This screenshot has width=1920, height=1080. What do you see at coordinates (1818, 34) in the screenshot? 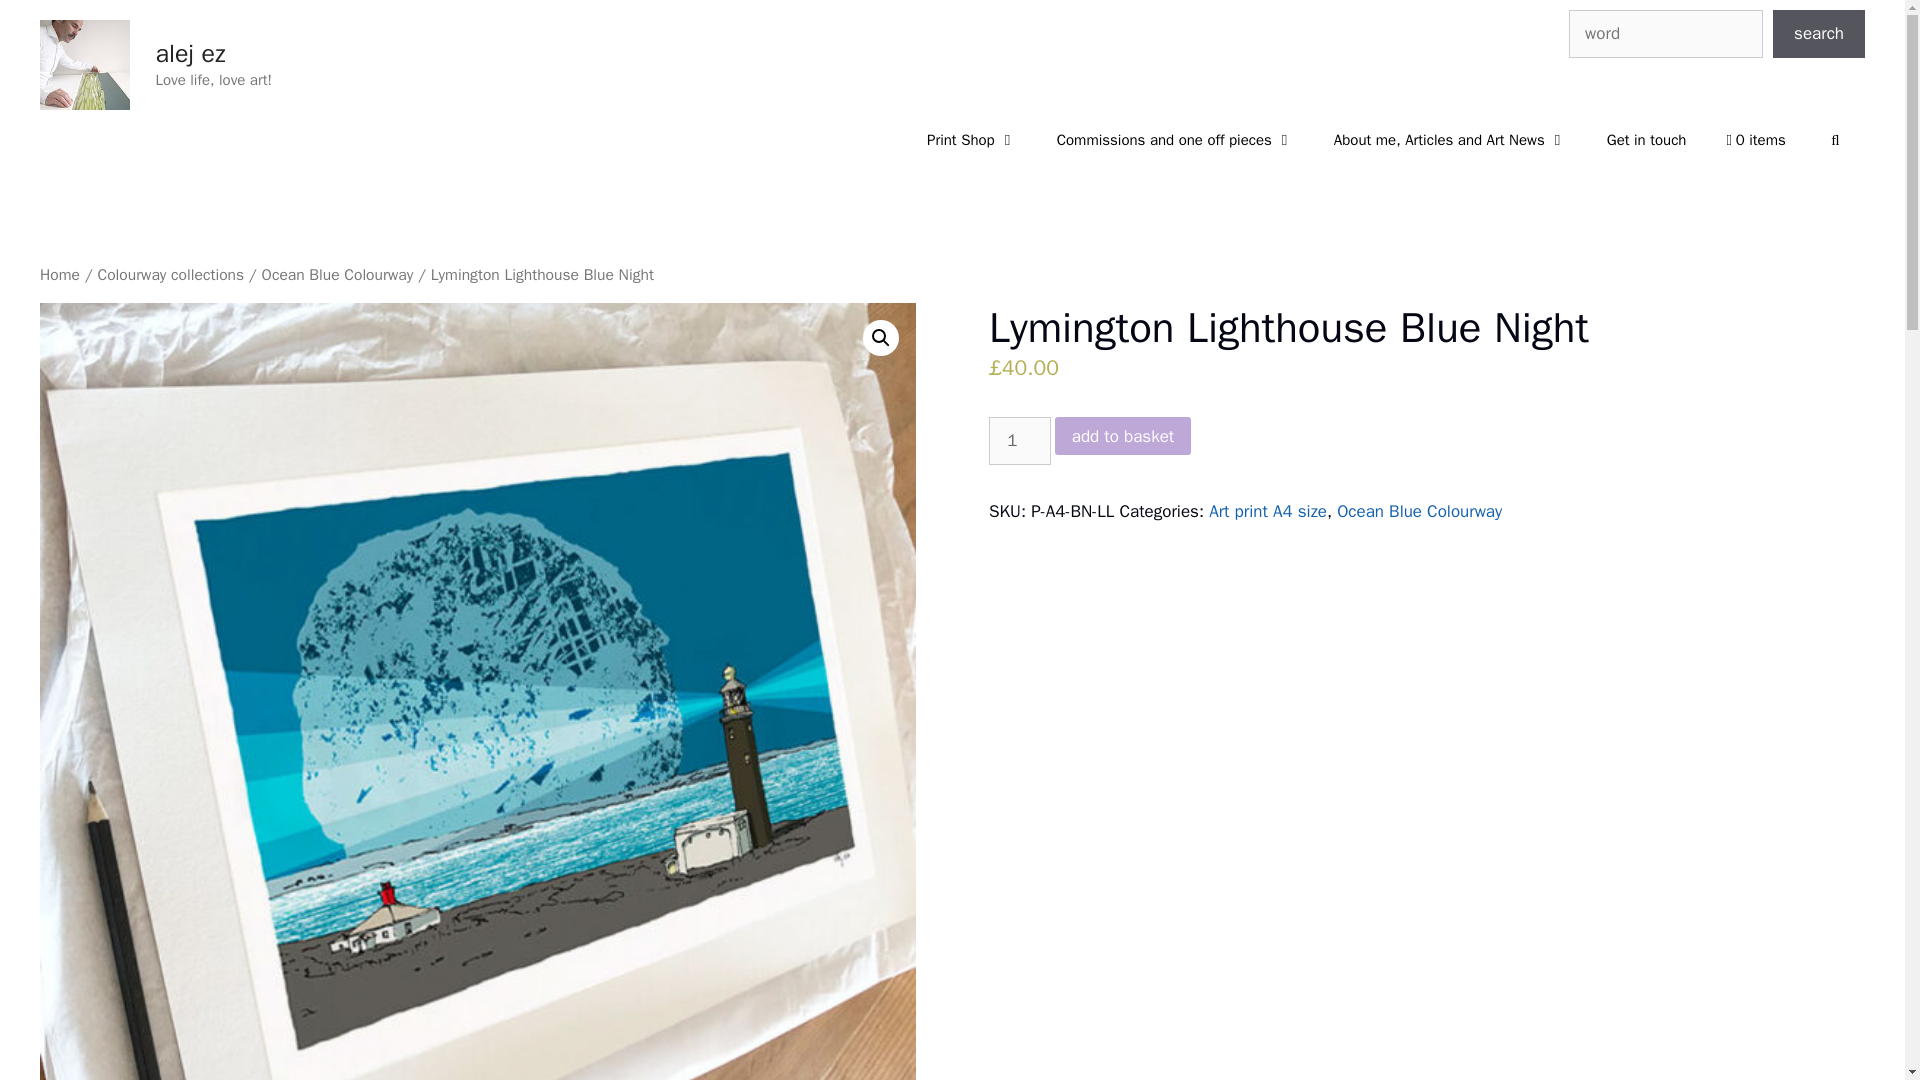
I see `search` at bounding box center [1818, 34].